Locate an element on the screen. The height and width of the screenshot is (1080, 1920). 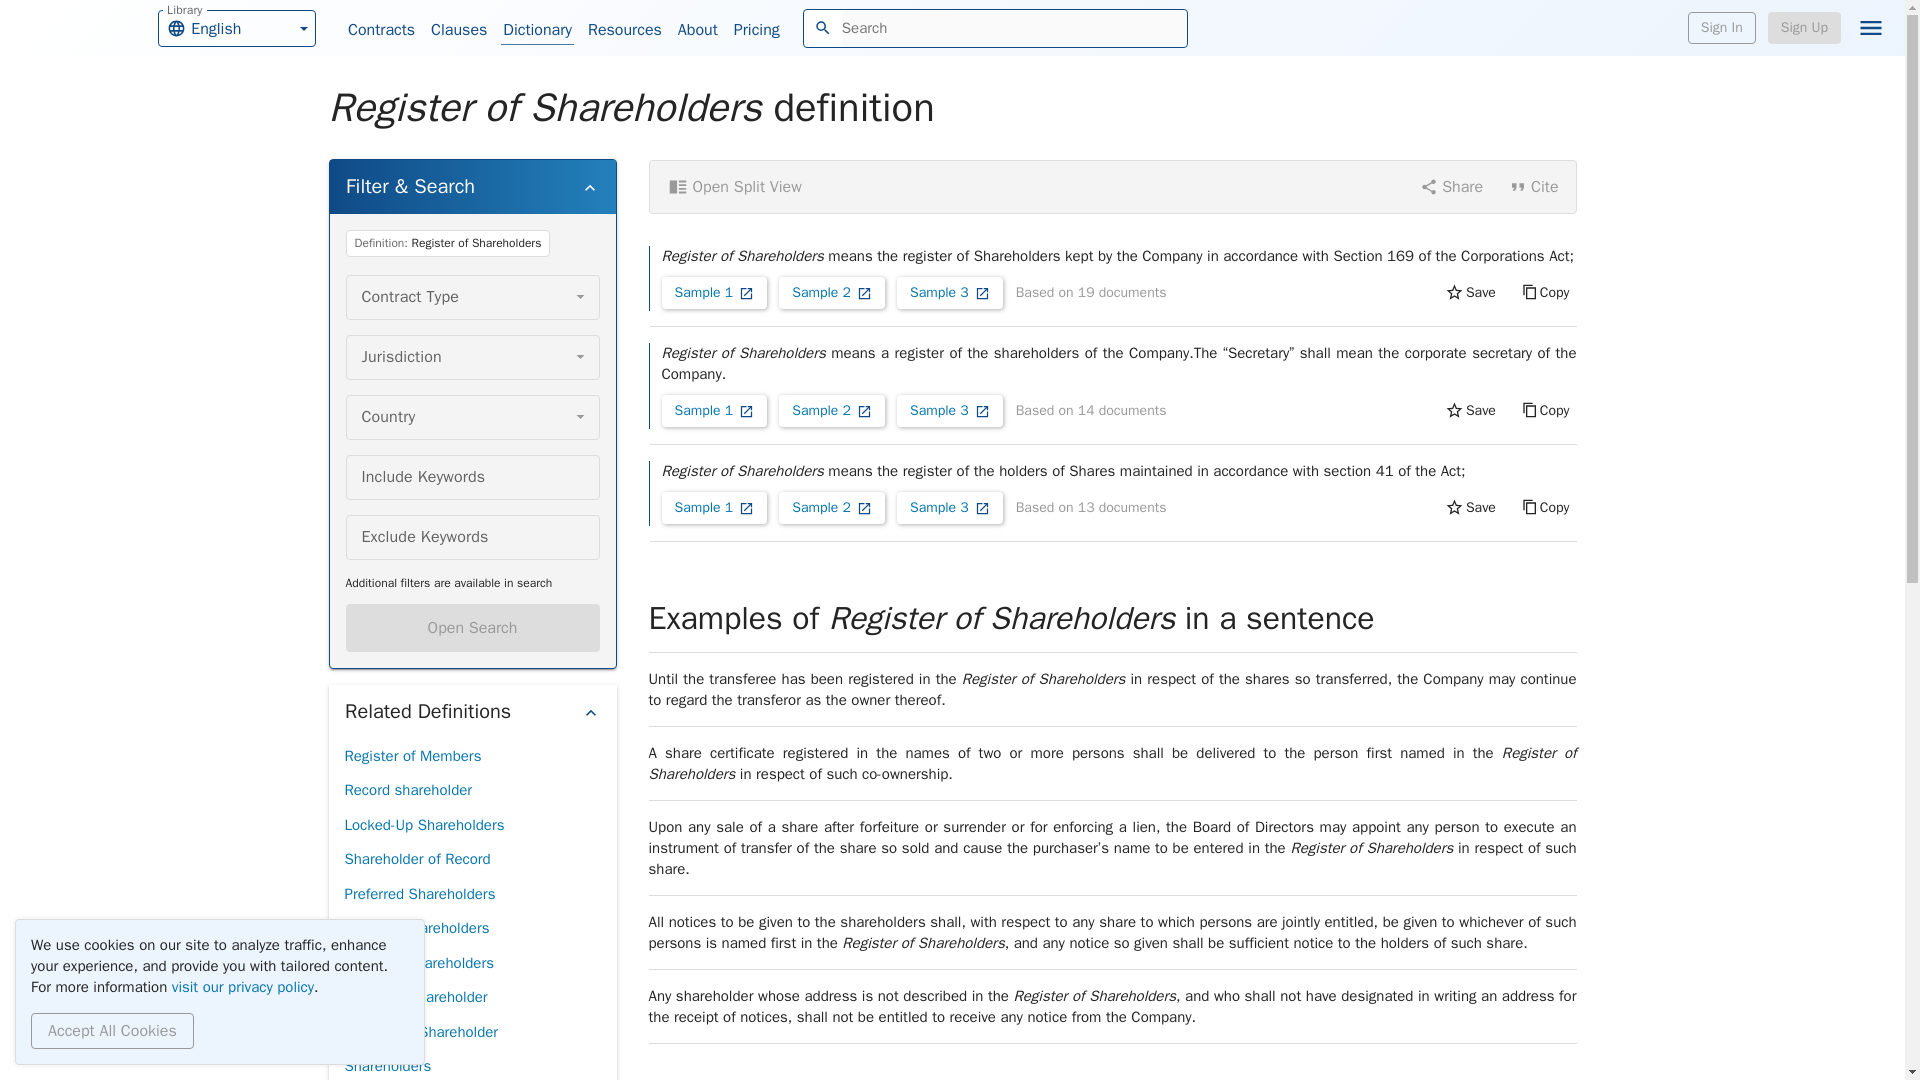
Ordinary Shareholders is located at coordinates (416, 928).